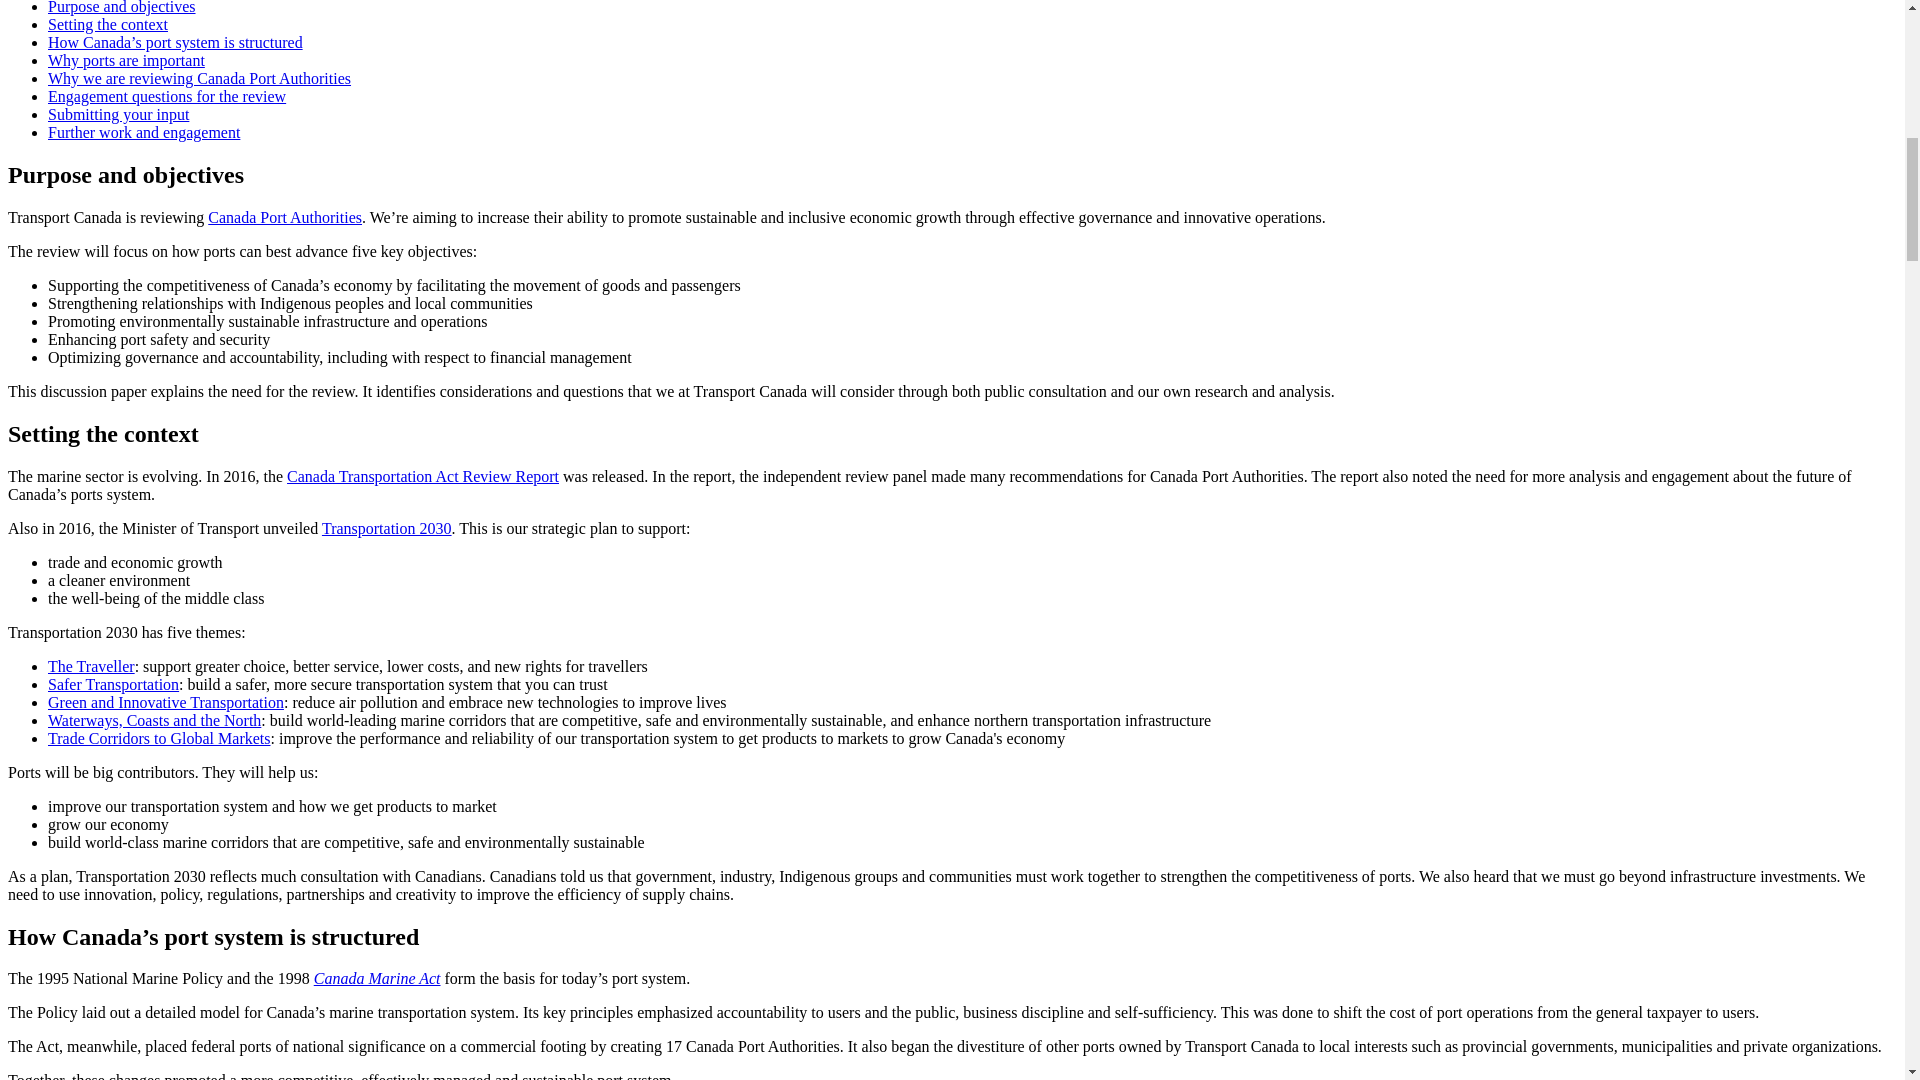 The image size is (1920, 1080). Describe the element at coordinates (122, 8) in the screenshot. I see `Purpose and objectives` at that location.